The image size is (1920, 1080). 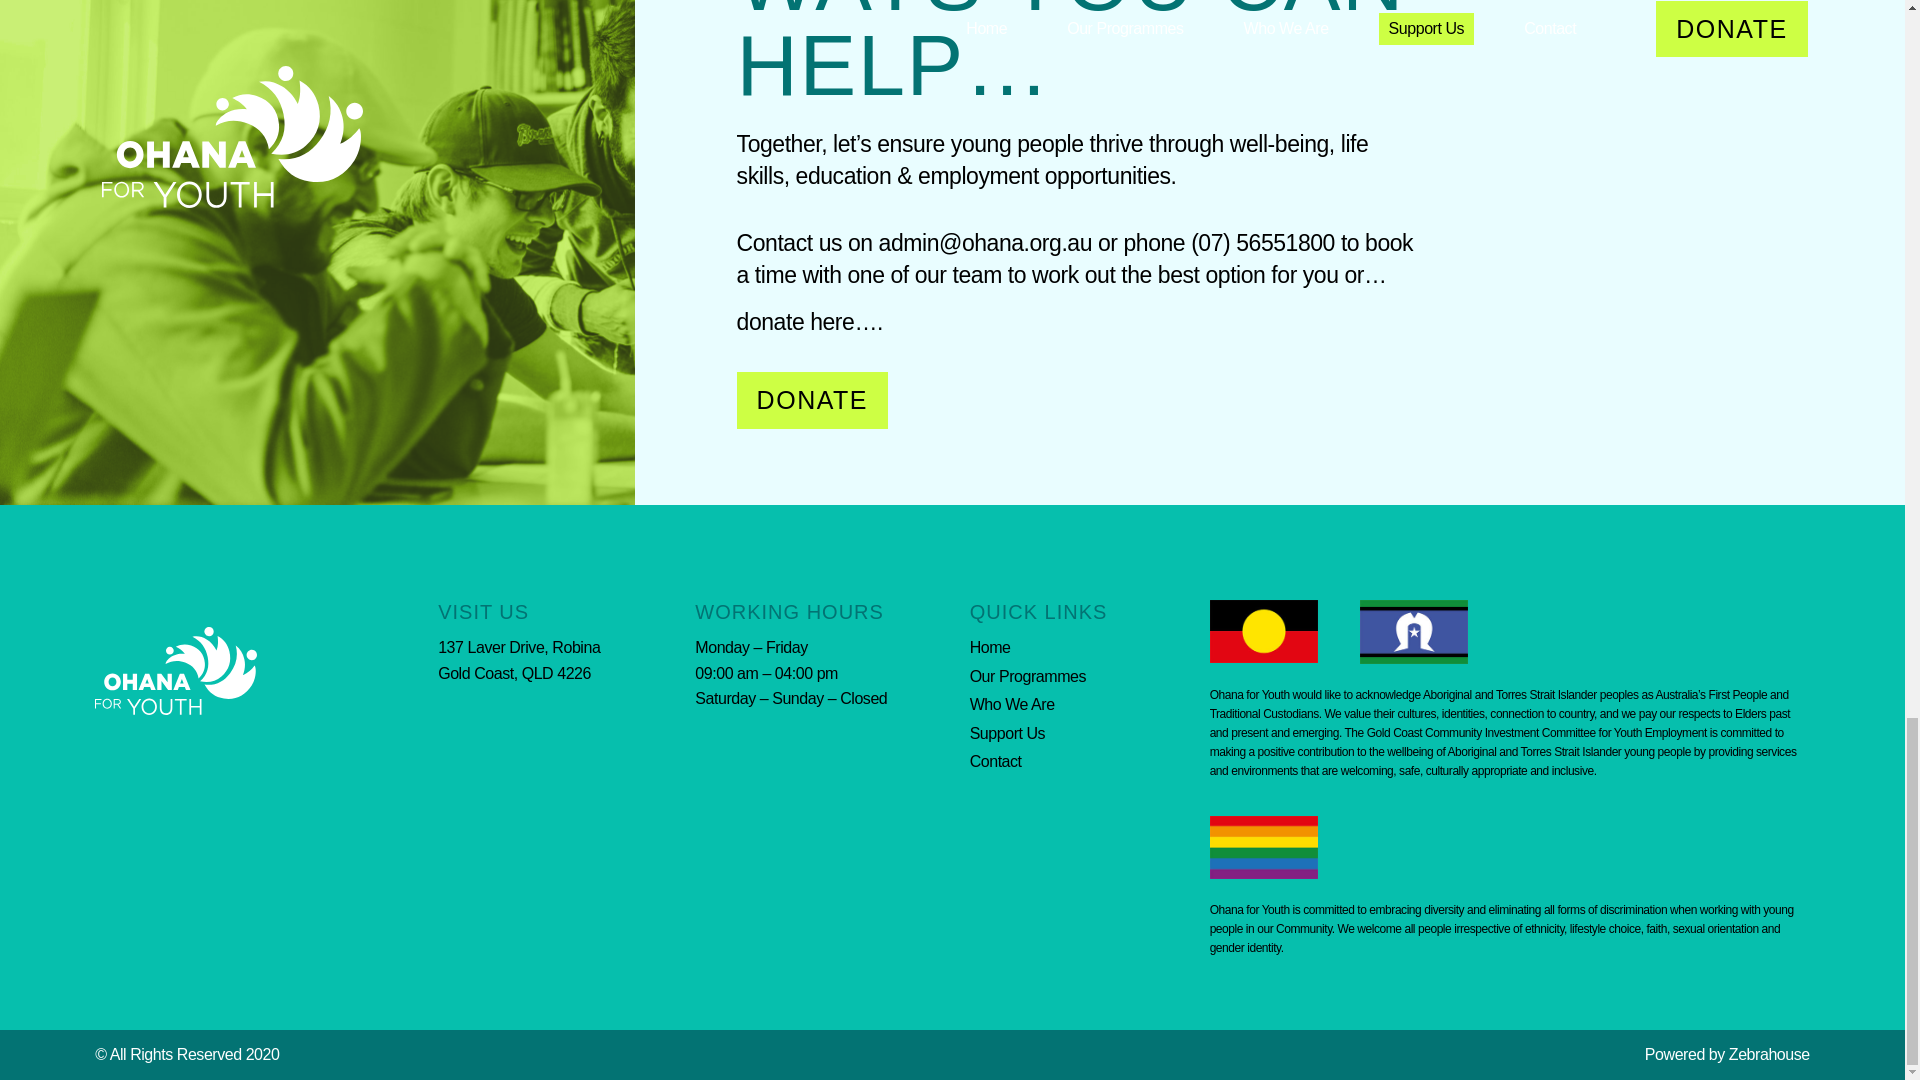 What do you see at coordinates (1089, 762) in the screenshot?
I see `Contact` at bounding box center [1089, 762].